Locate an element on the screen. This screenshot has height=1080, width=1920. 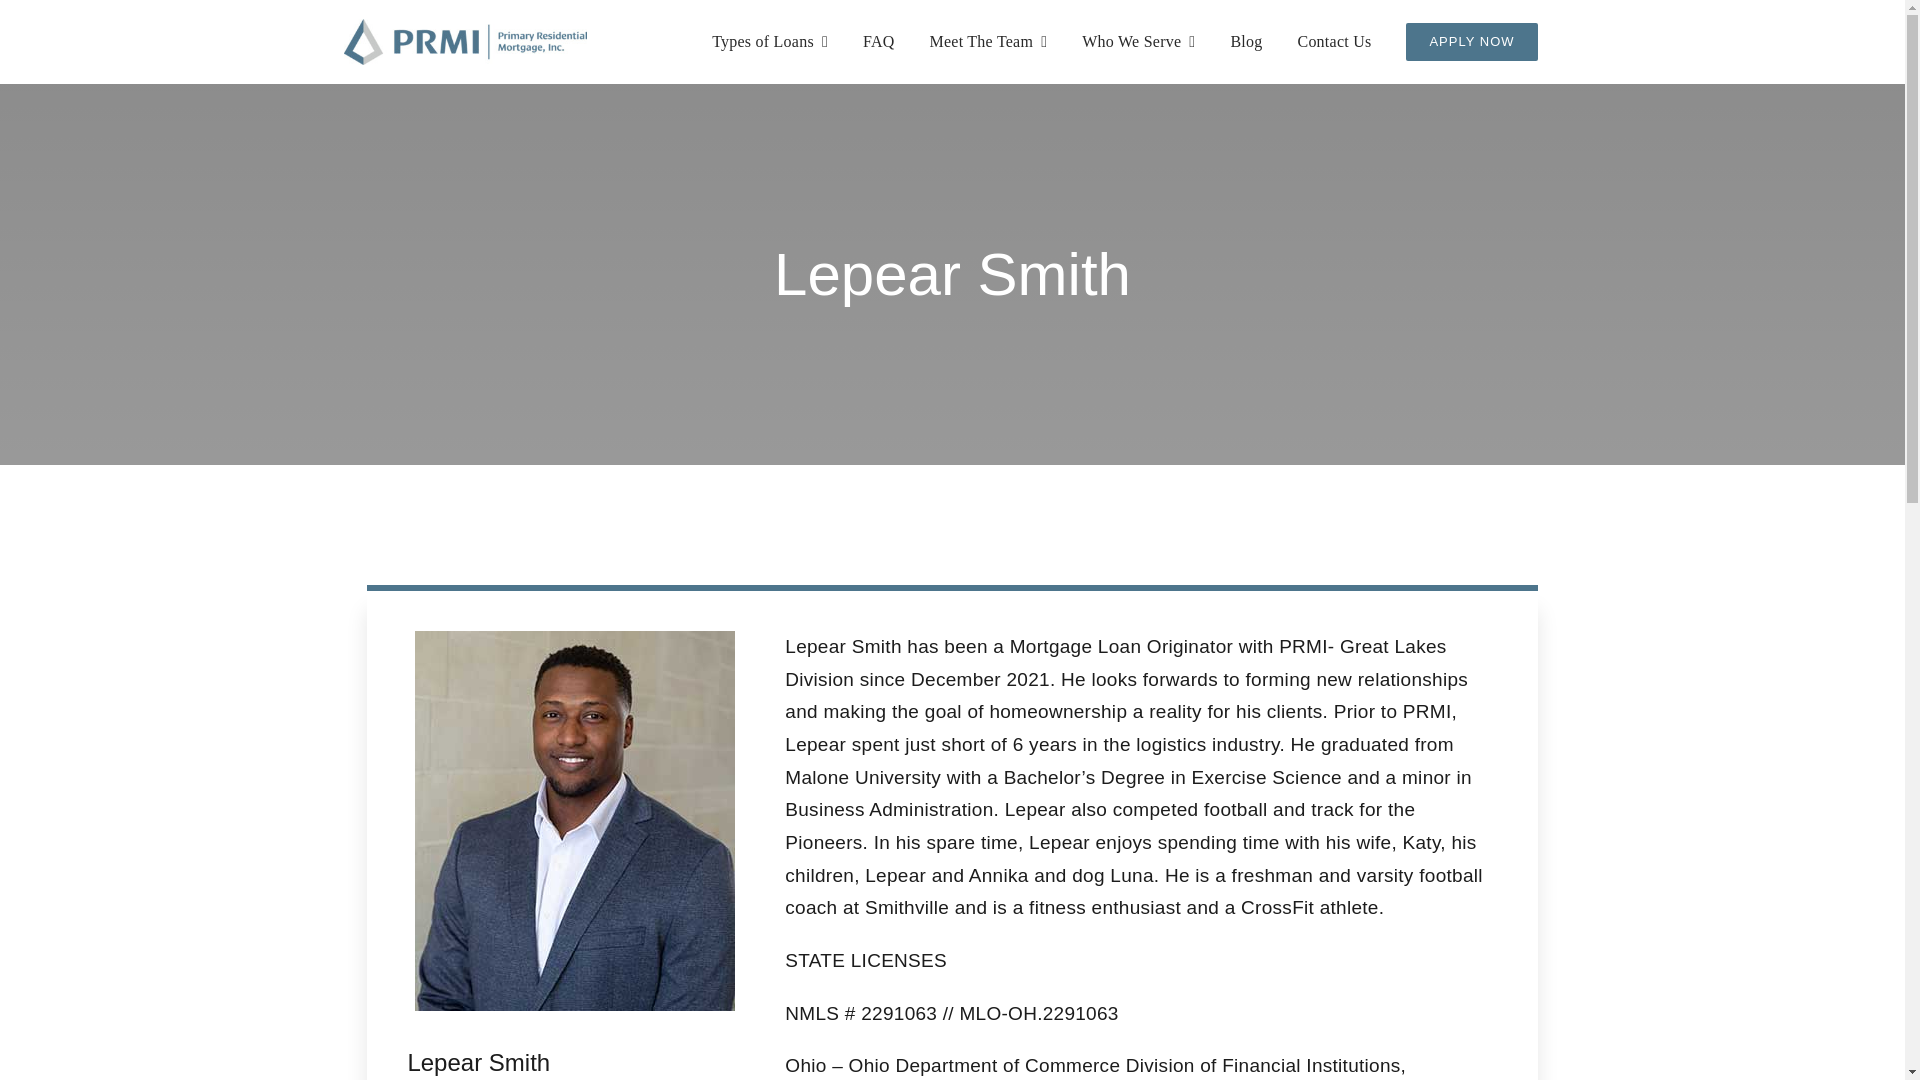
Who We Serve is located at coordinates (1138, 42).